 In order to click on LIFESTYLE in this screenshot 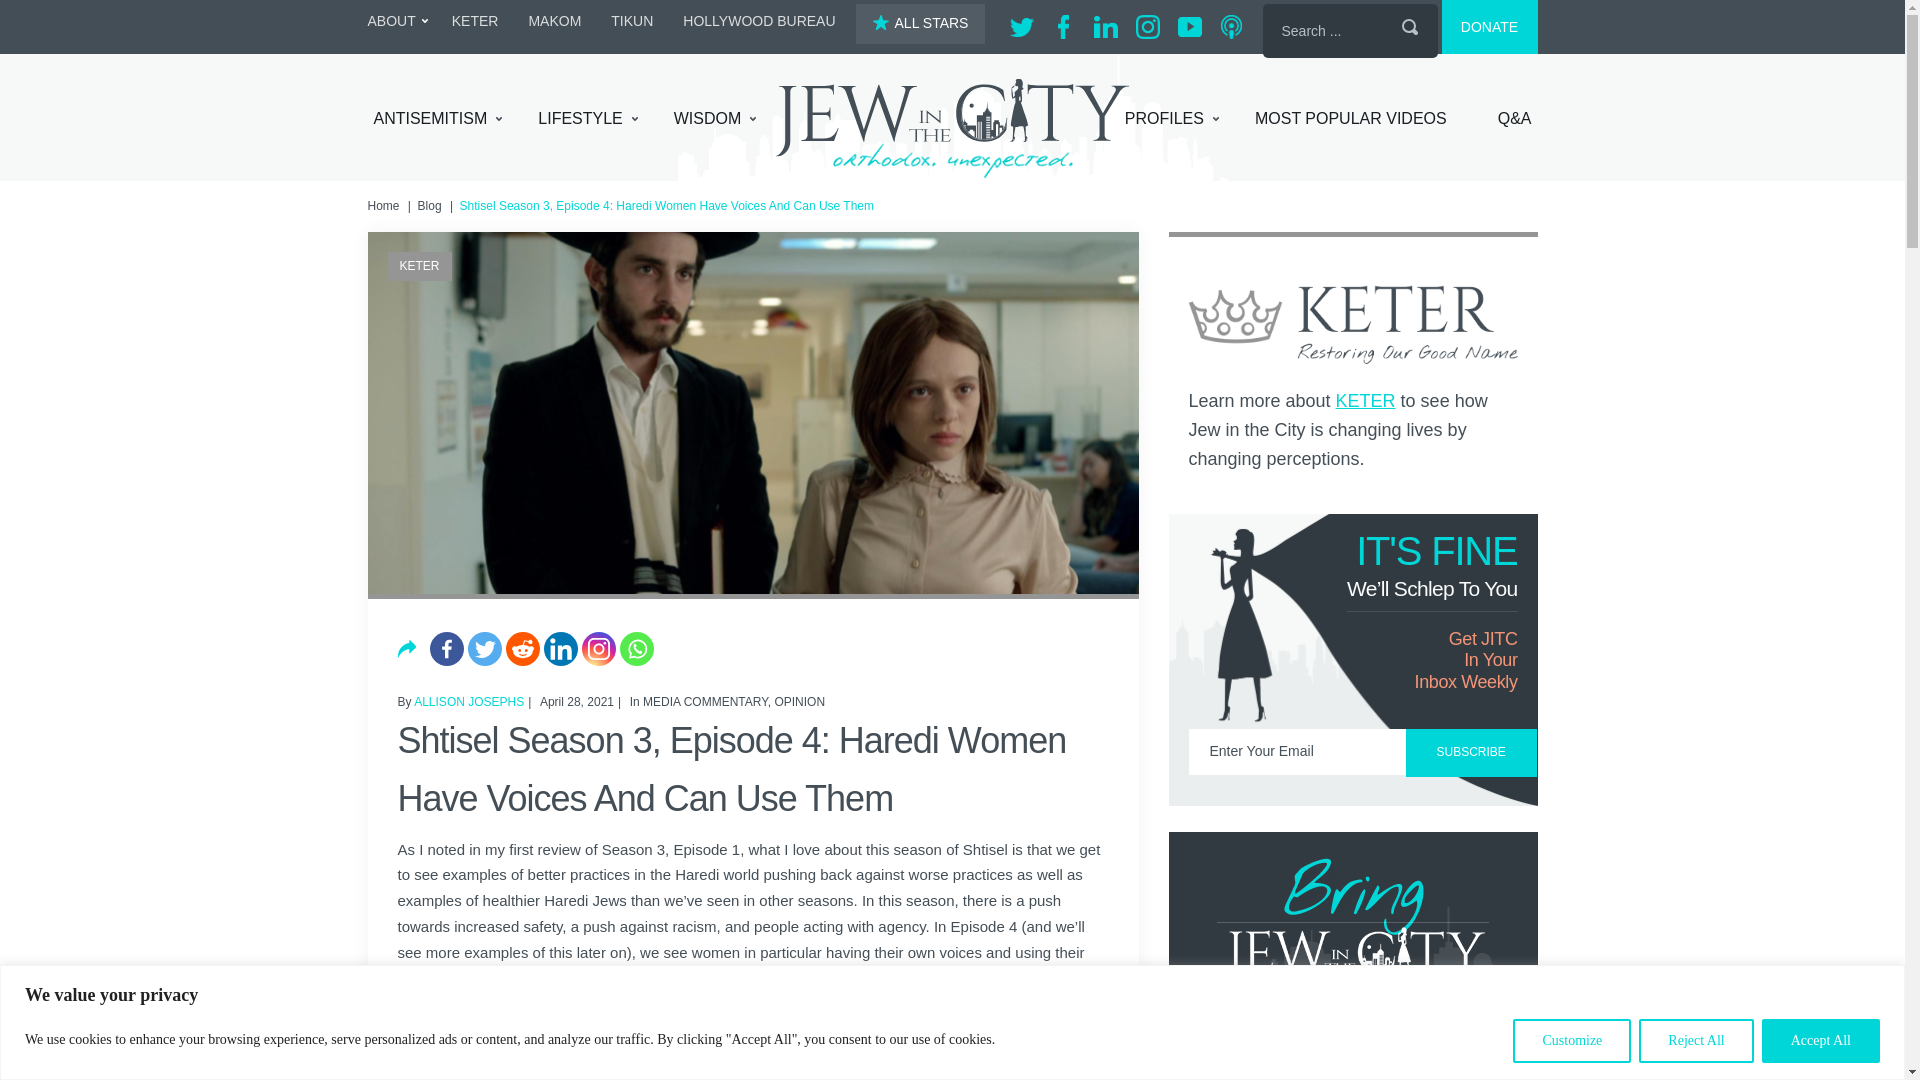, I will do `click(587, 119)`.